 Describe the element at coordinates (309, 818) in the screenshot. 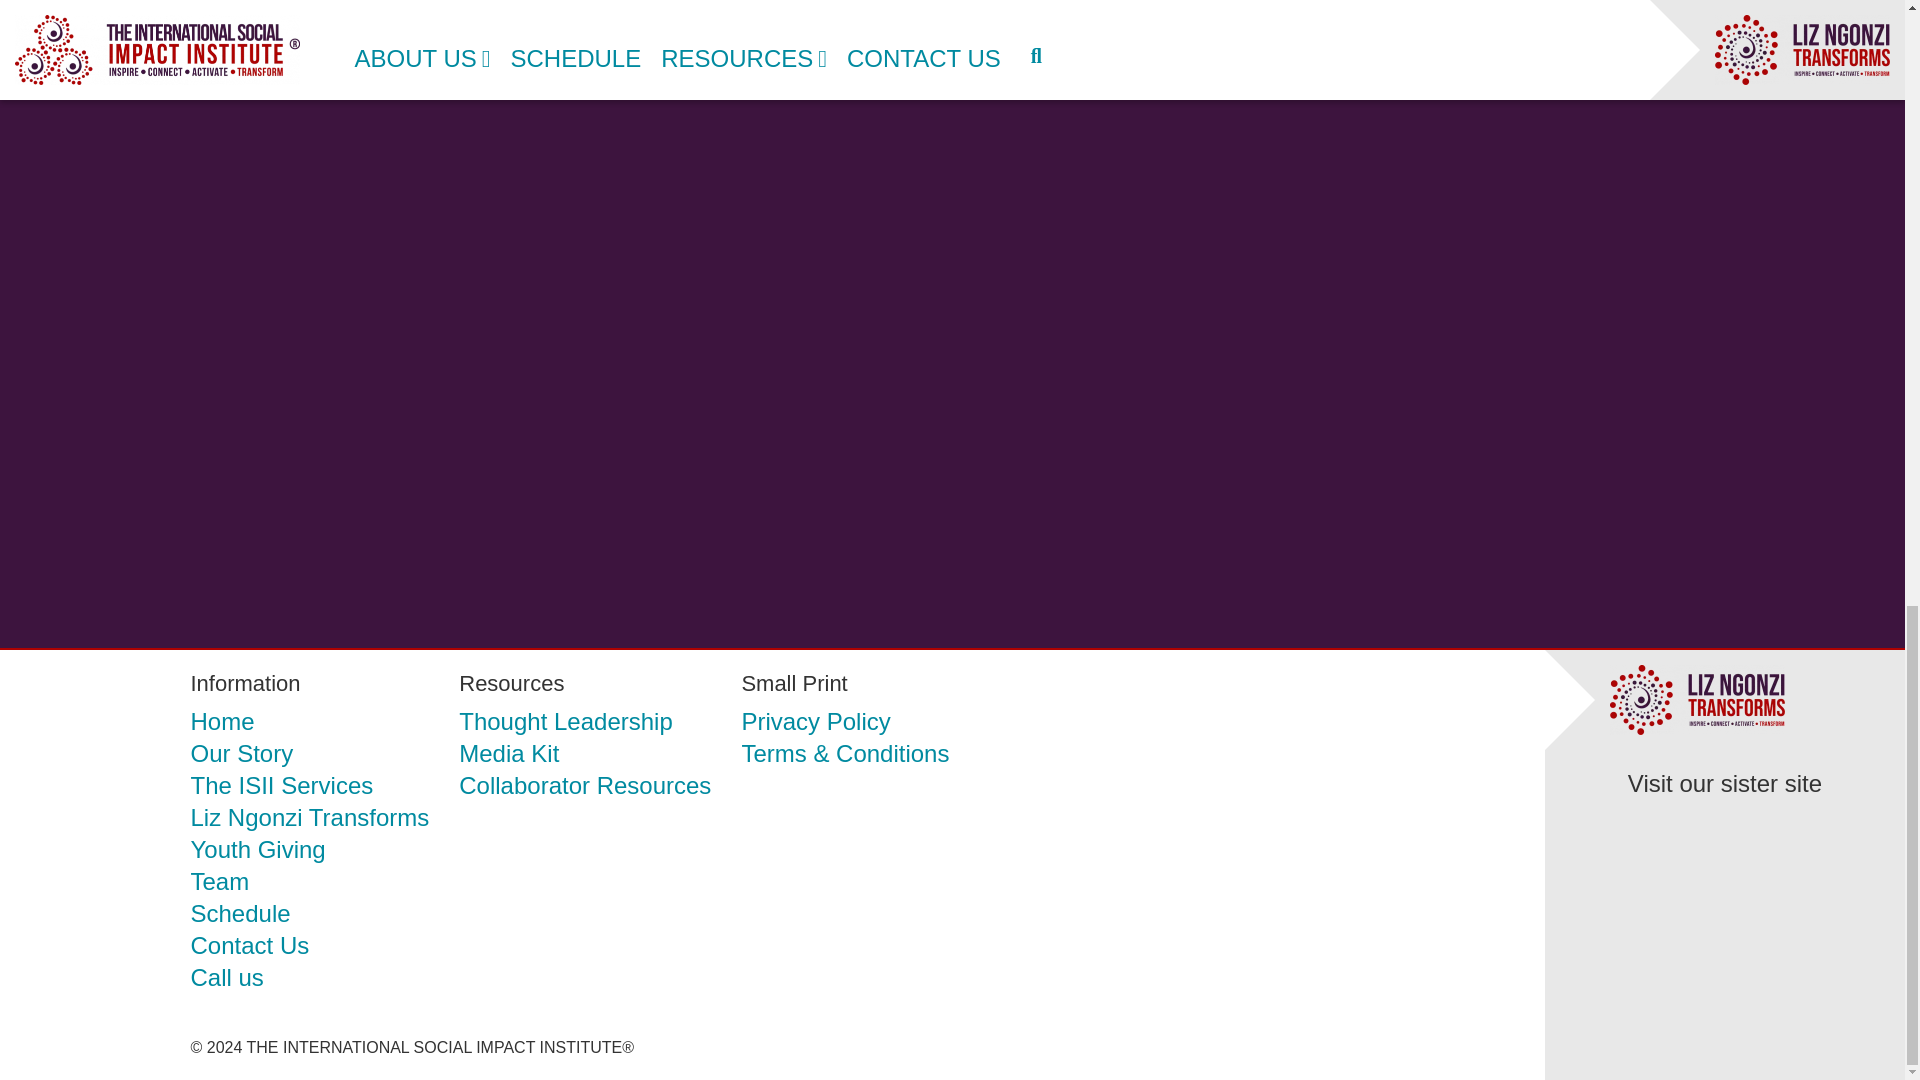

I see `Liz Ngonzi Transforms` at that location.